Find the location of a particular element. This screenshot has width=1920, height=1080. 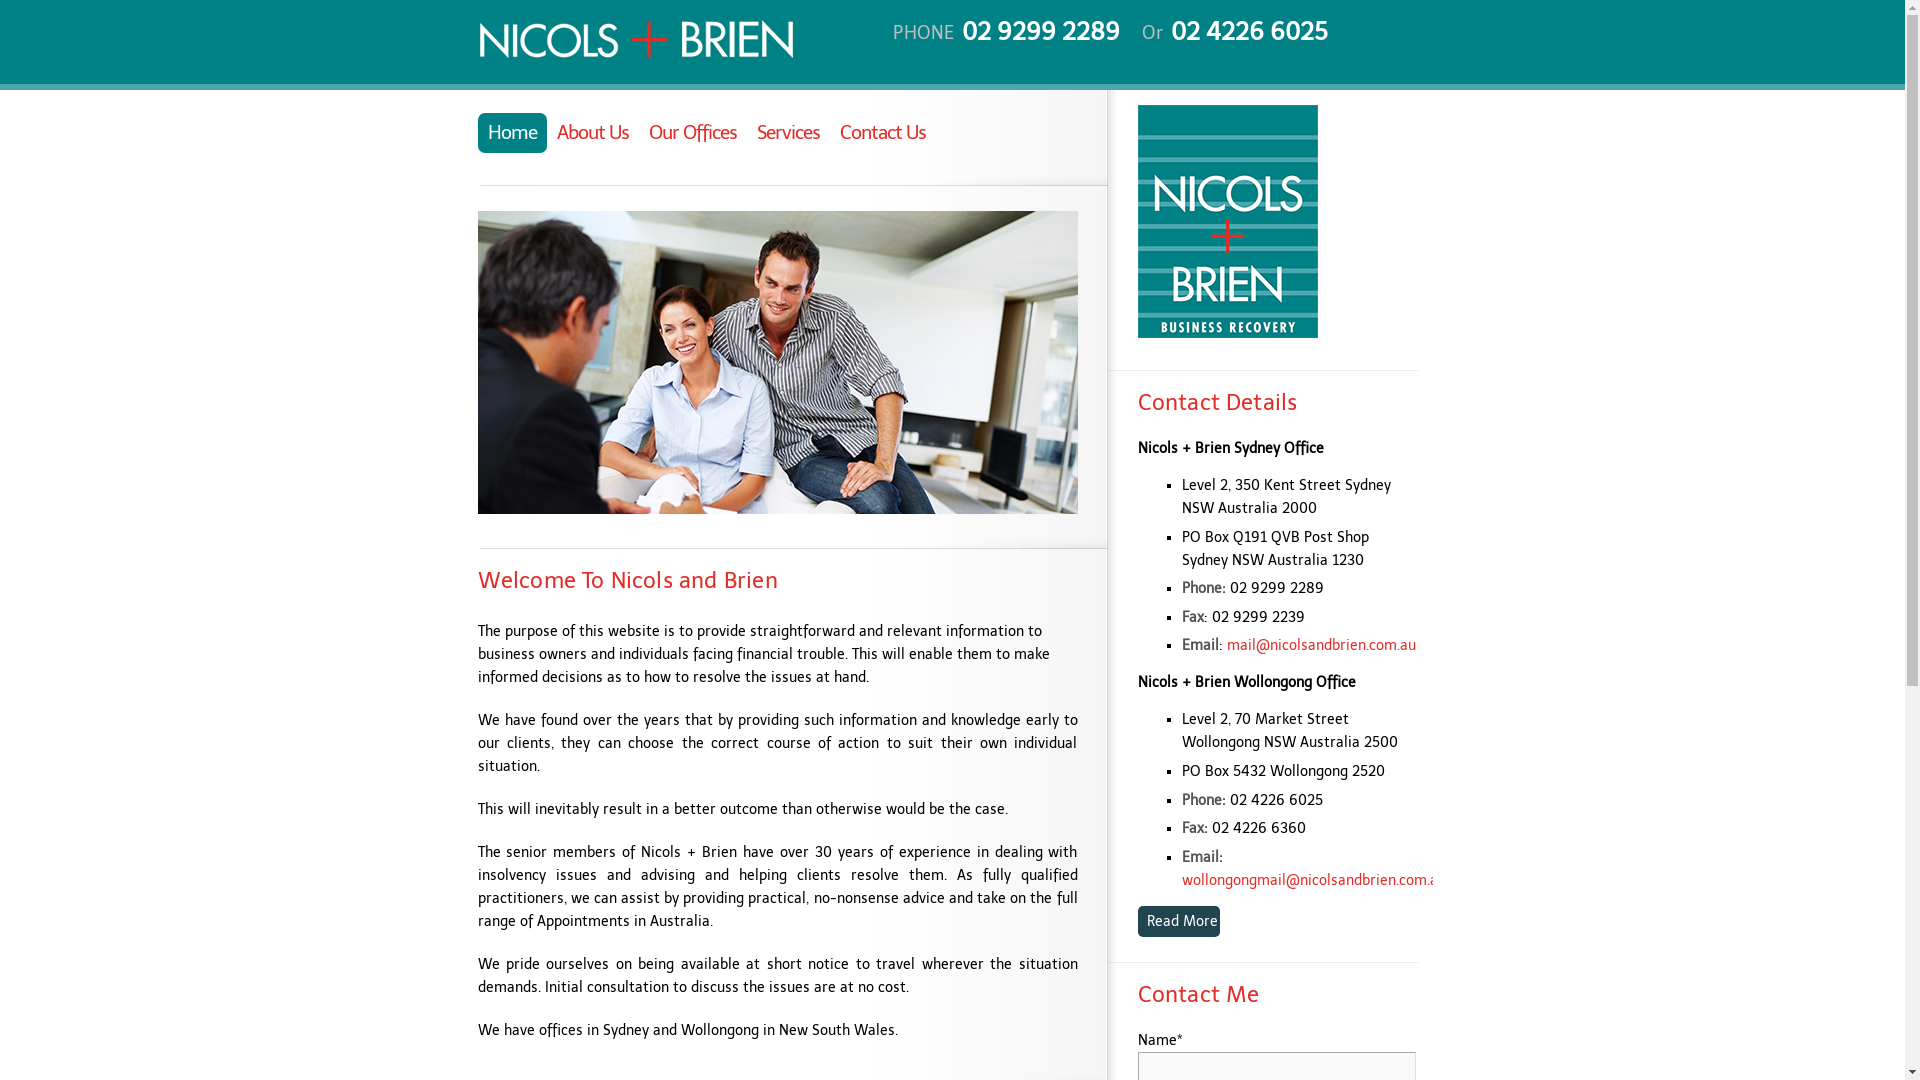

About Us is located at coordinates (592, 133).